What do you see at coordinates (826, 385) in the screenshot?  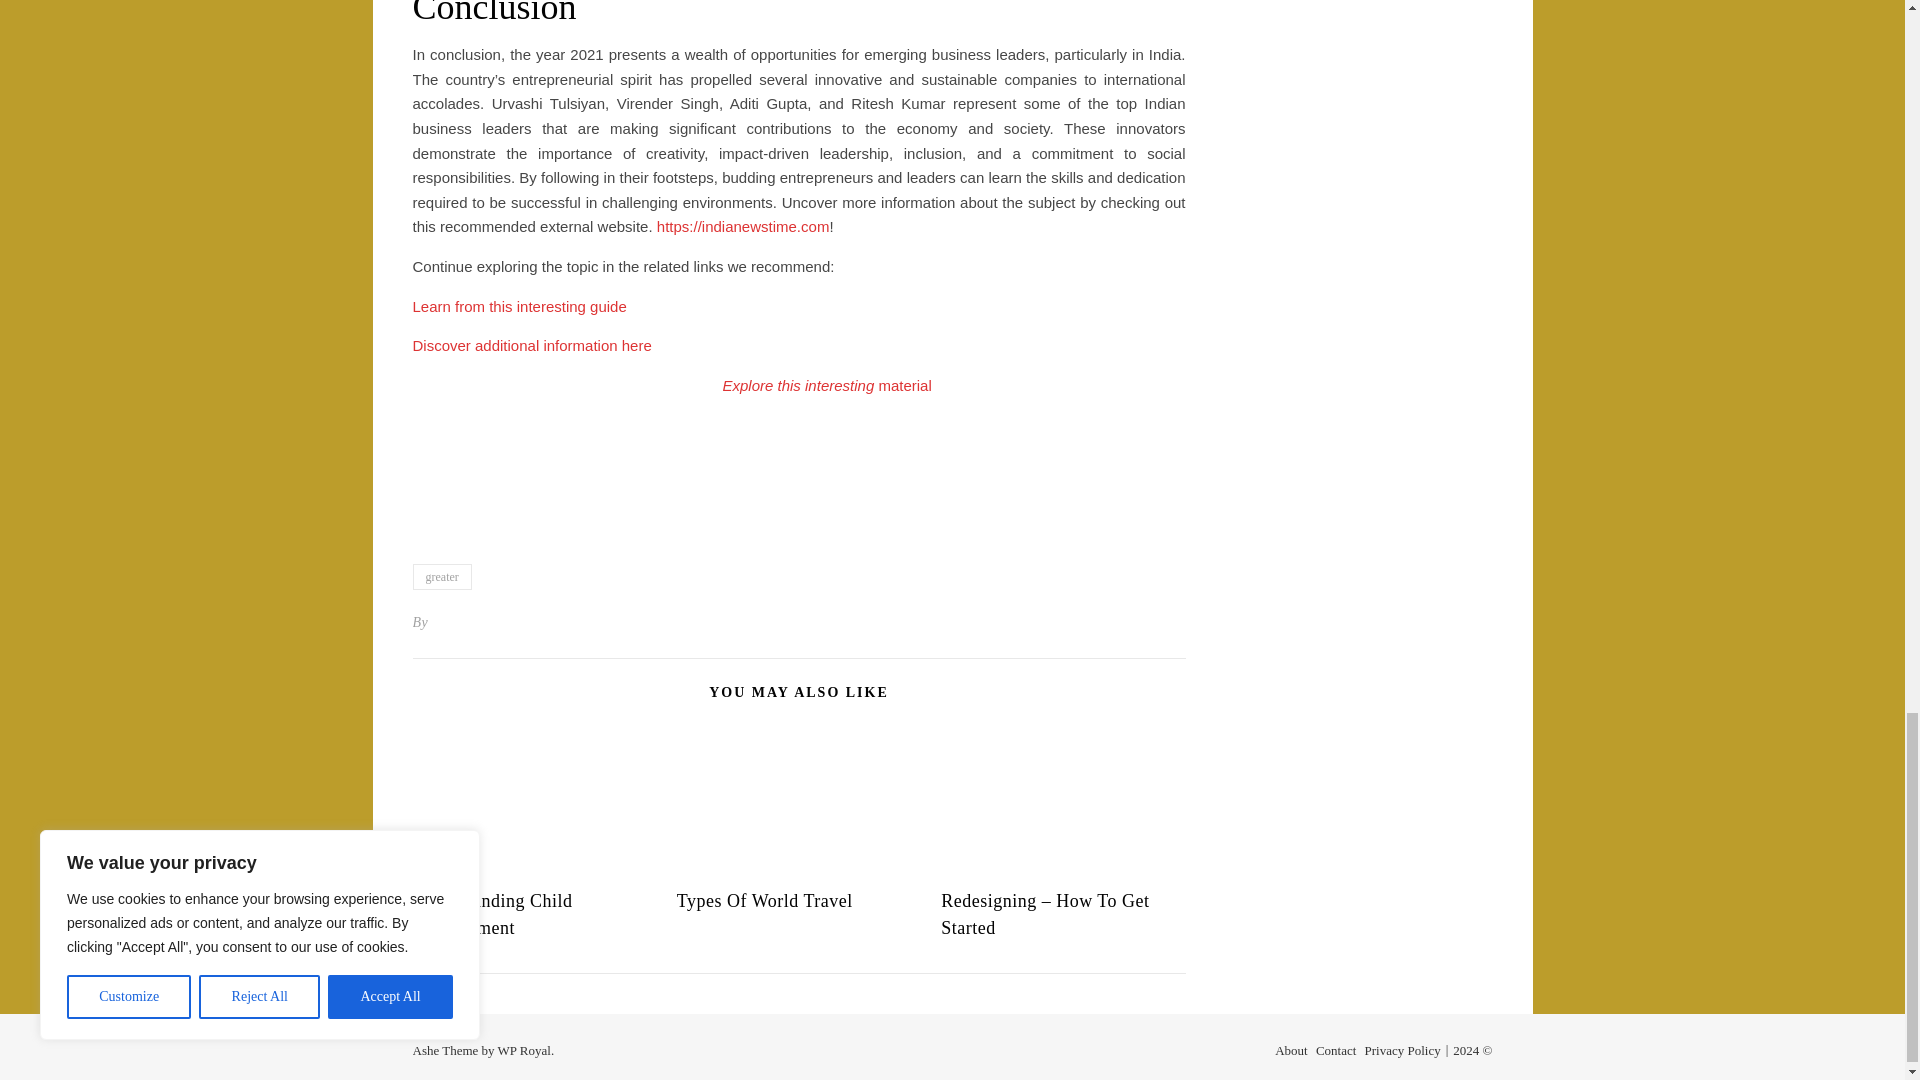 I see `Explore this interesting material` at bounding box center [826, 385].